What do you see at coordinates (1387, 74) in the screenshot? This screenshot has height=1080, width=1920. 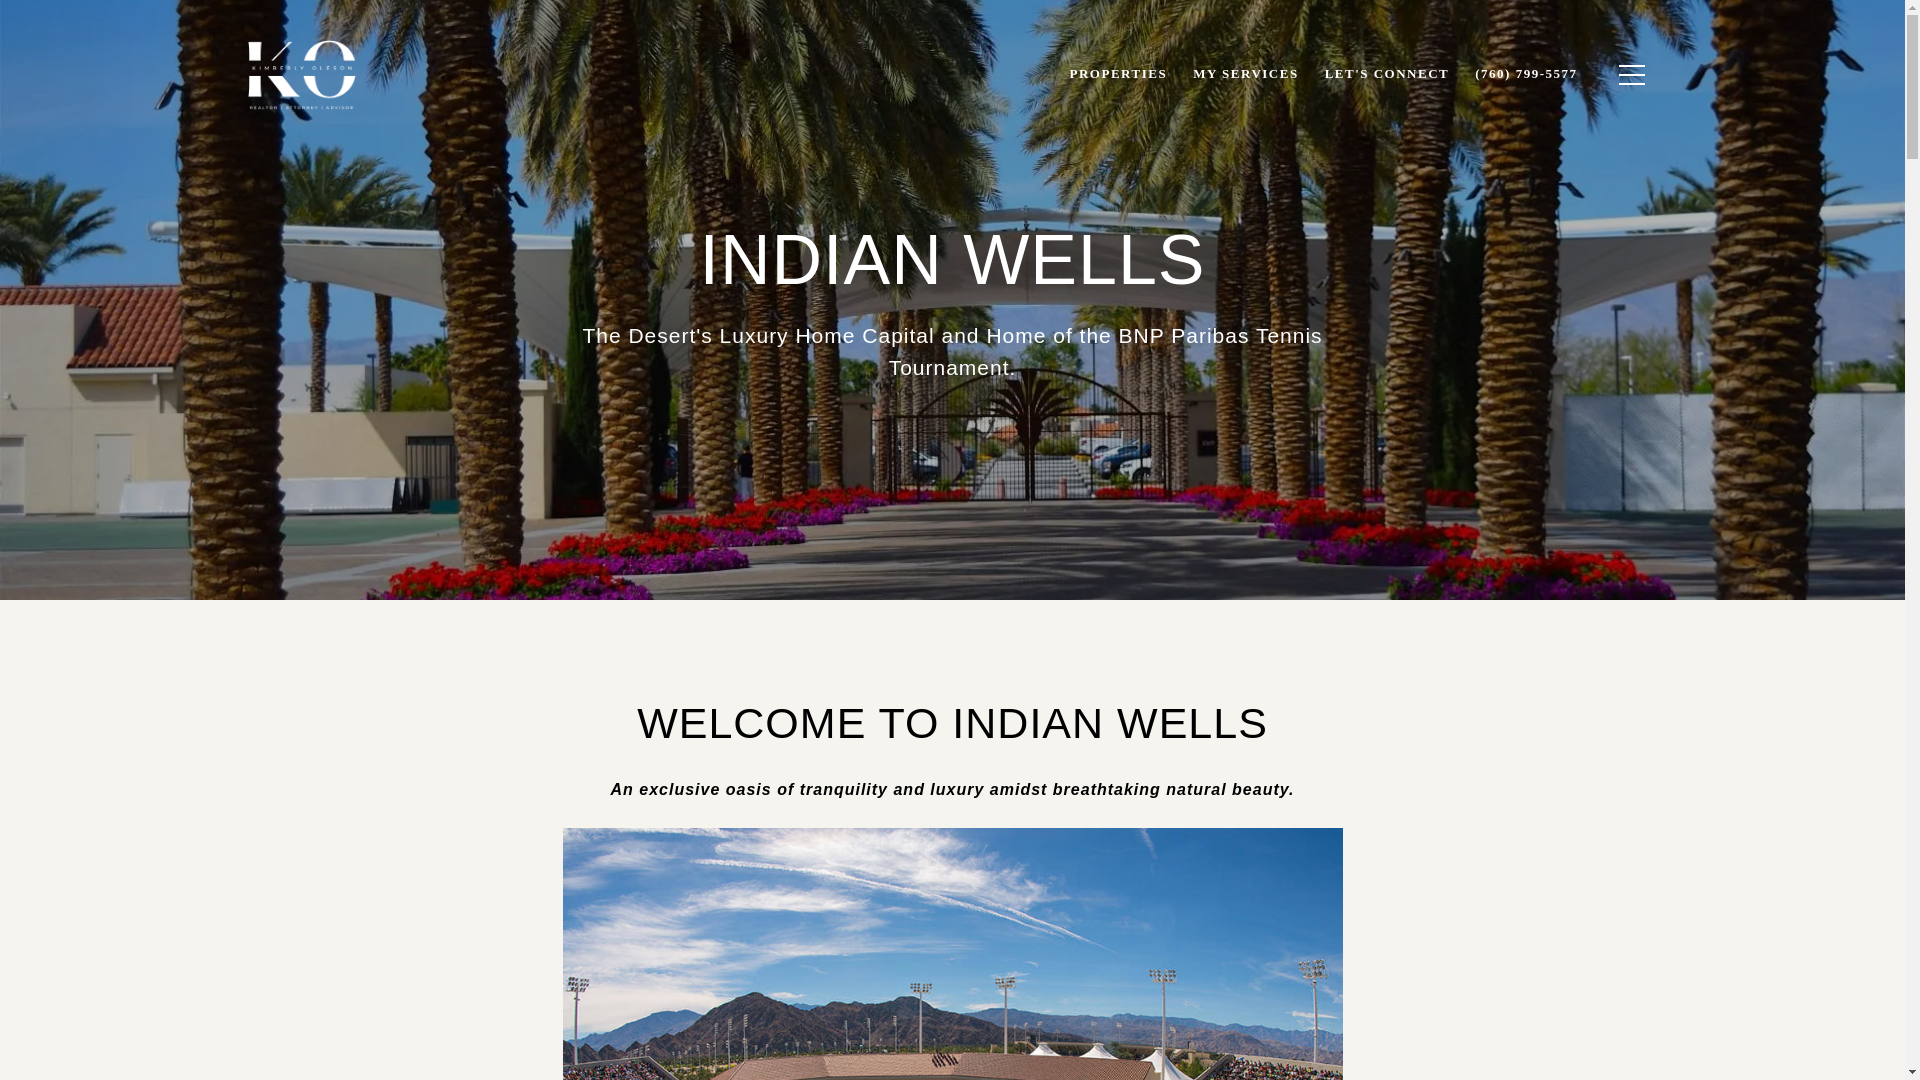 I see `LET'S CONNECT` at bounding box center [1387, 74].